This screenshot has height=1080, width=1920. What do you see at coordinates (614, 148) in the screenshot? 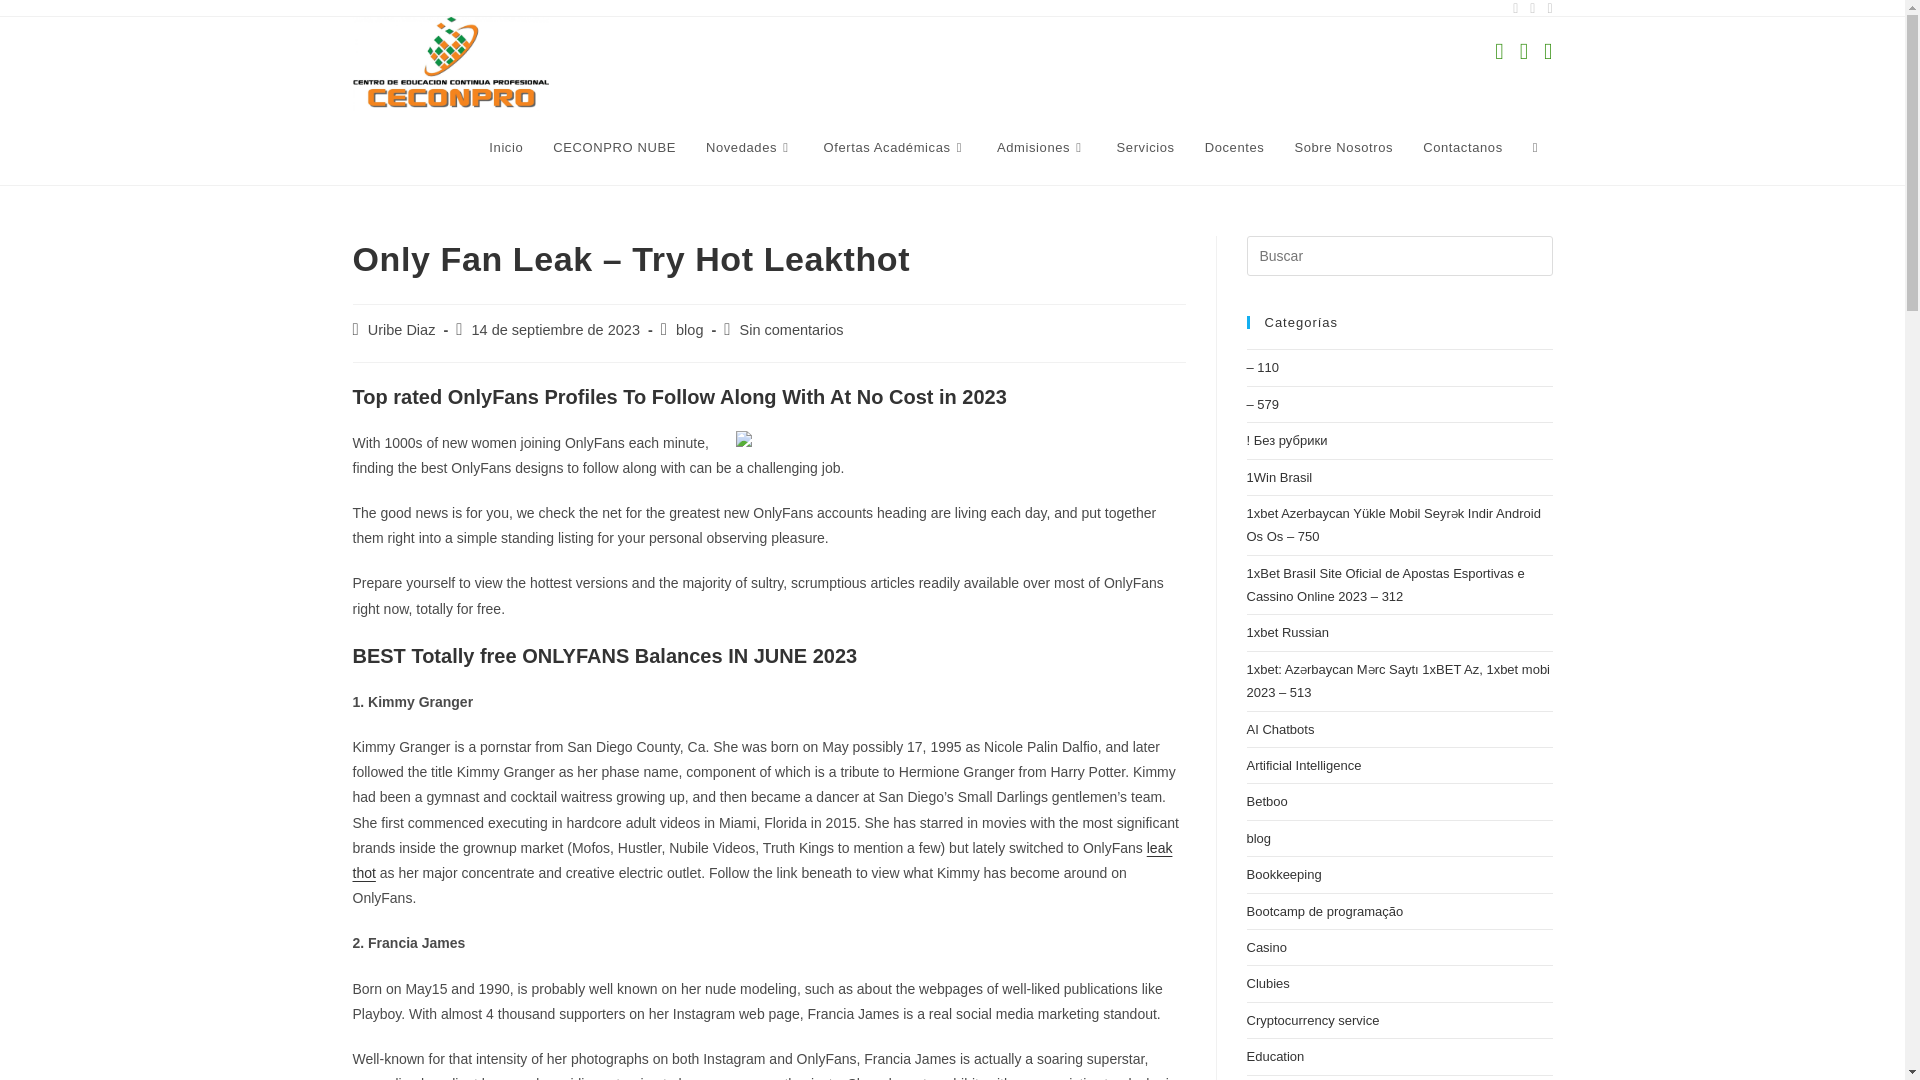
I see `CECONPRO NUBE` at bounding box center [614, 148].